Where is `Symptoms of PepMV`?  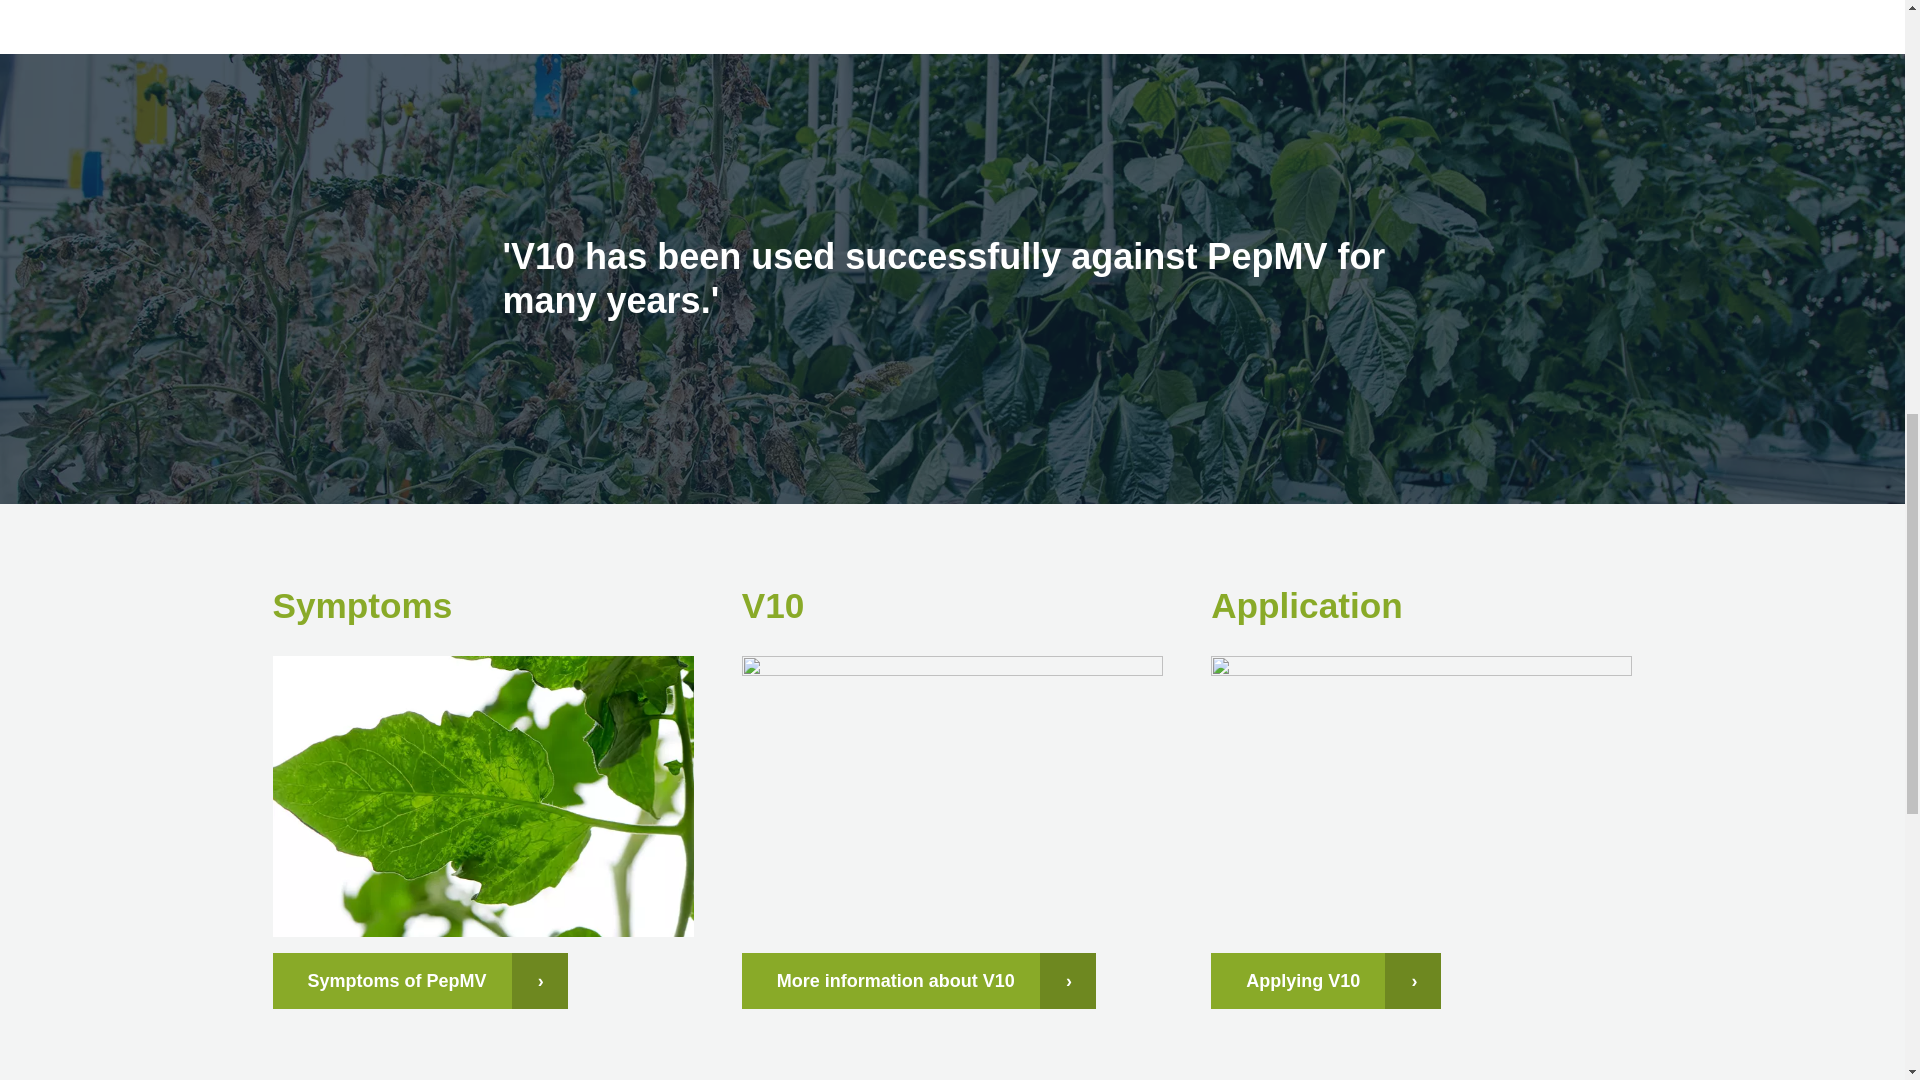
Symptoms of PepMV is located at coordinates (419, 980).